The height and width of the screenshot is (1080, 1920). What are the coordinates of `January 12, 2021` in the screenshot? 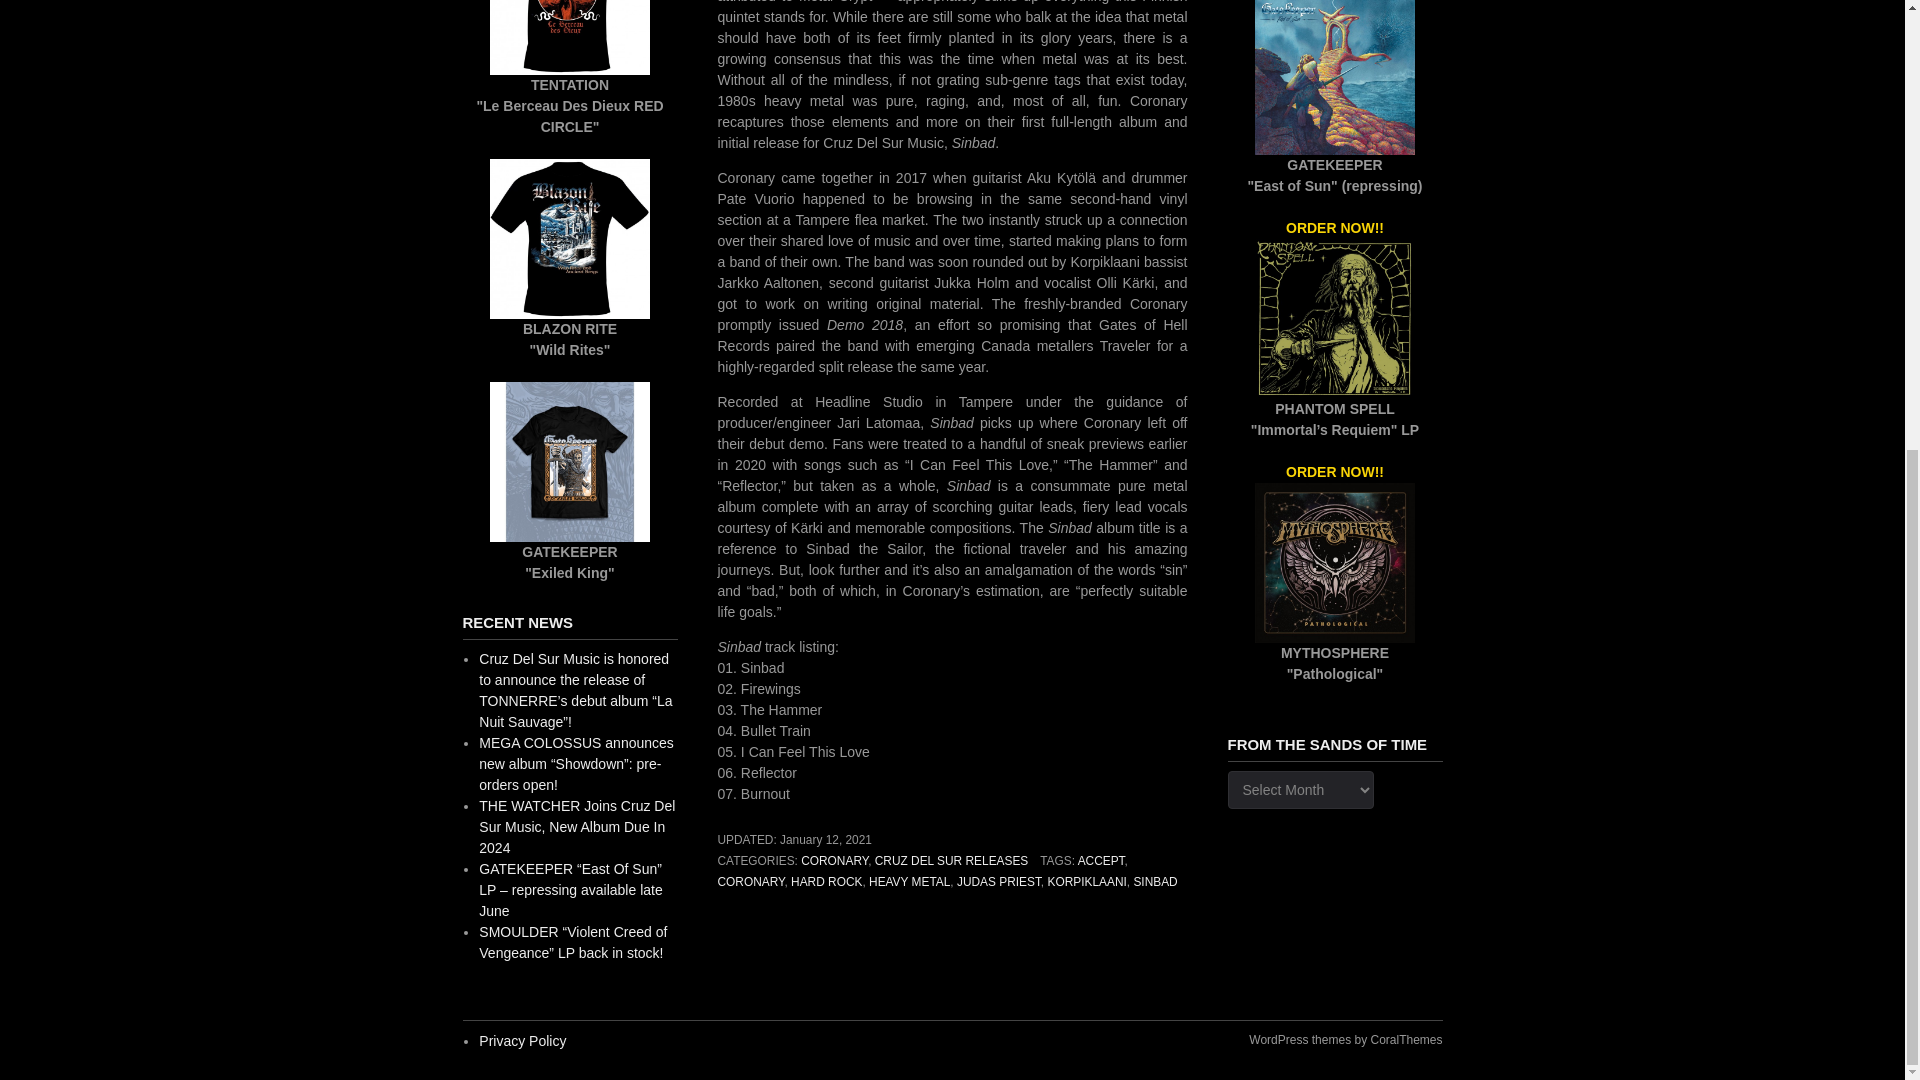 It's located at (825, 839).